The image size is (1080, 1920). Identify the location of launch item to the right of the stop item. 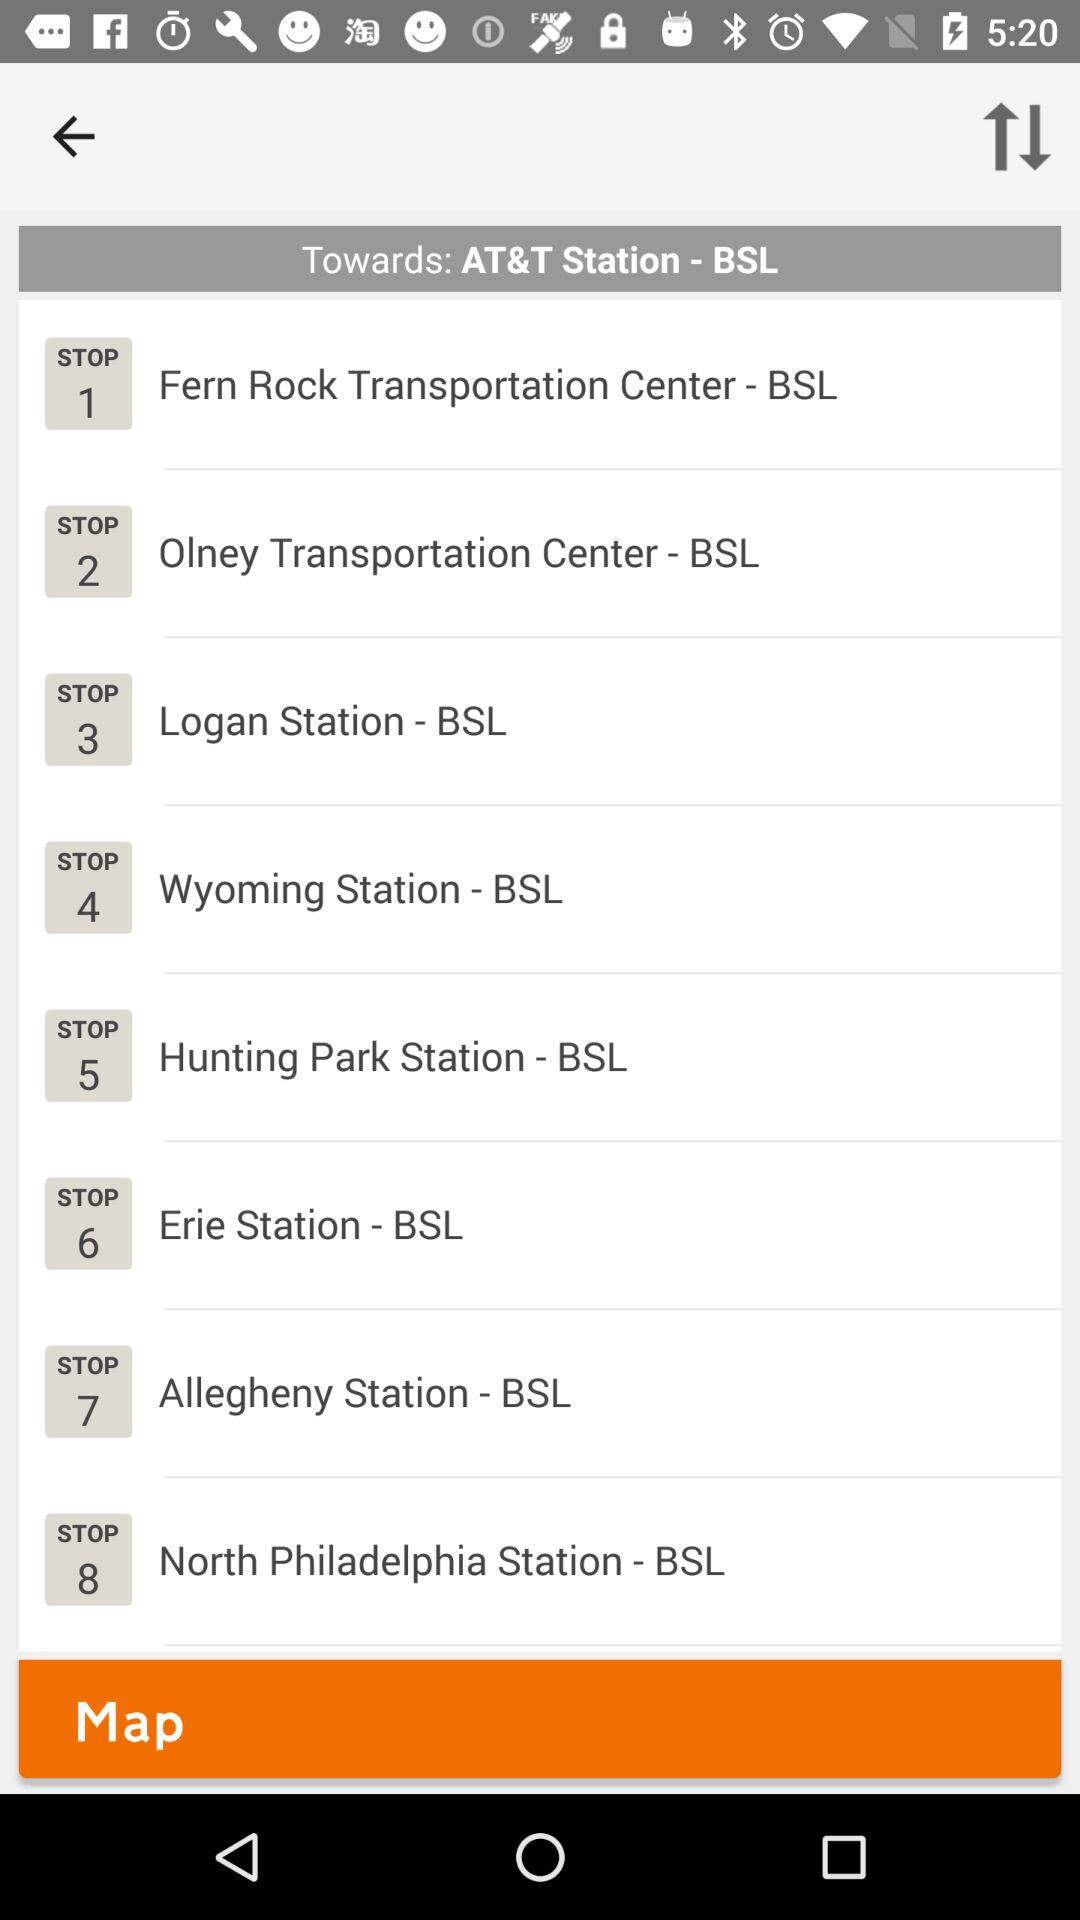
(364, 1392).